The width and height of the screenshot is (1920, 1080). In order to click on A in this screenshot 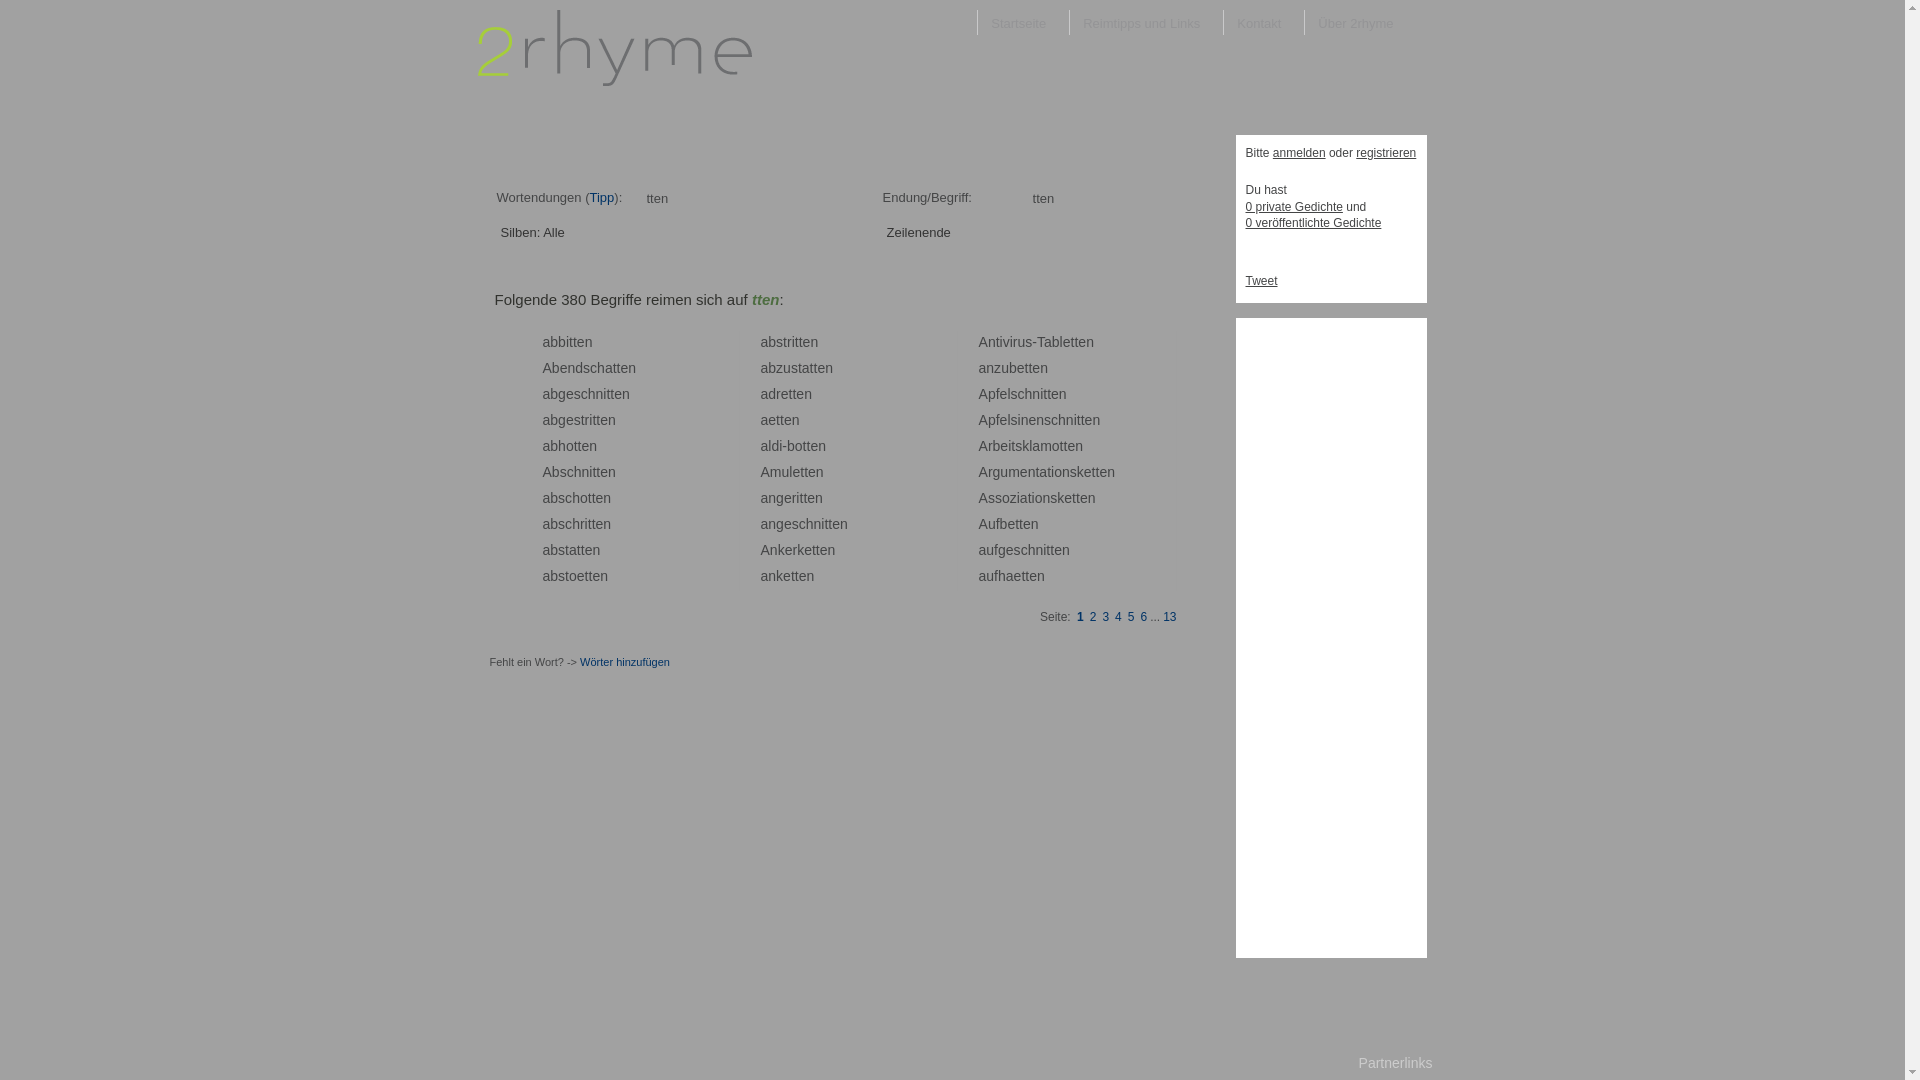, I will do `click(983, 342)`.